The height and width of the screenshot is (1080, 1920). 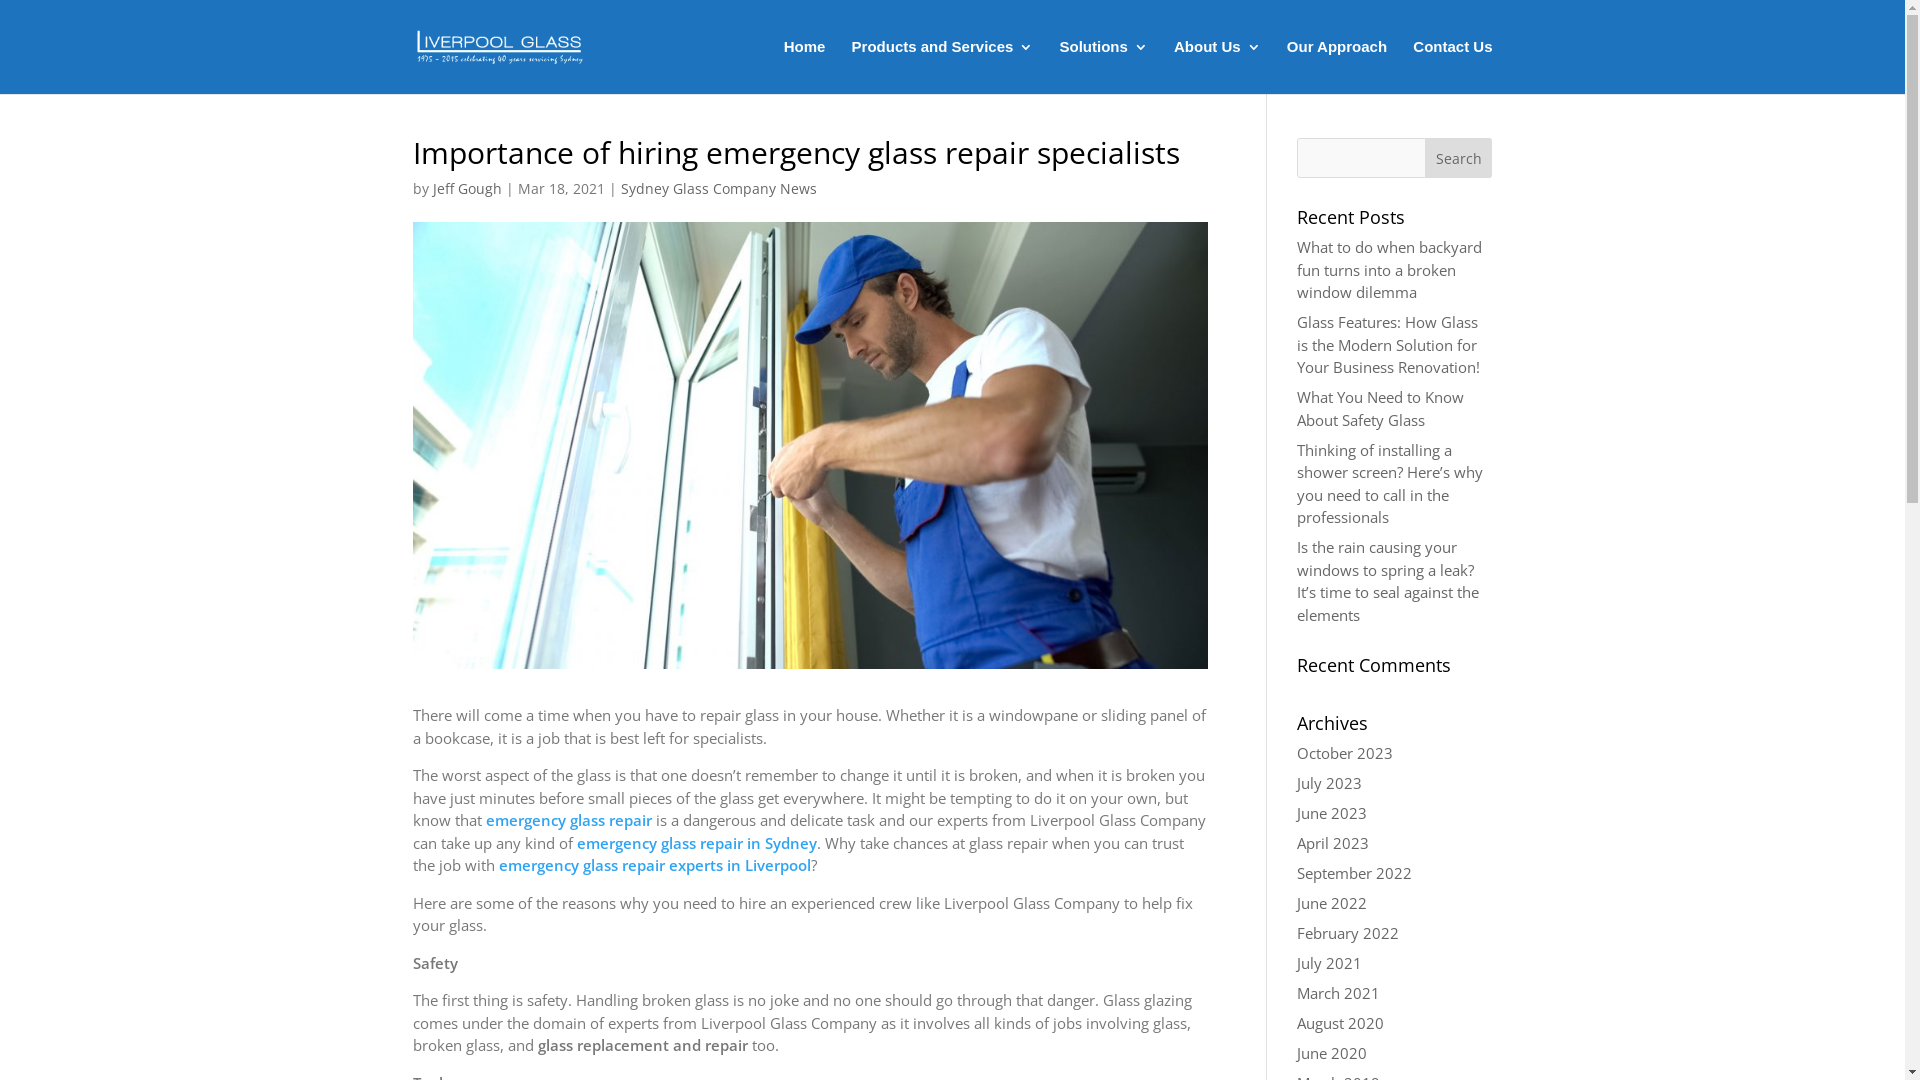 I want to click on About Us, so click(x=1218, y=67).